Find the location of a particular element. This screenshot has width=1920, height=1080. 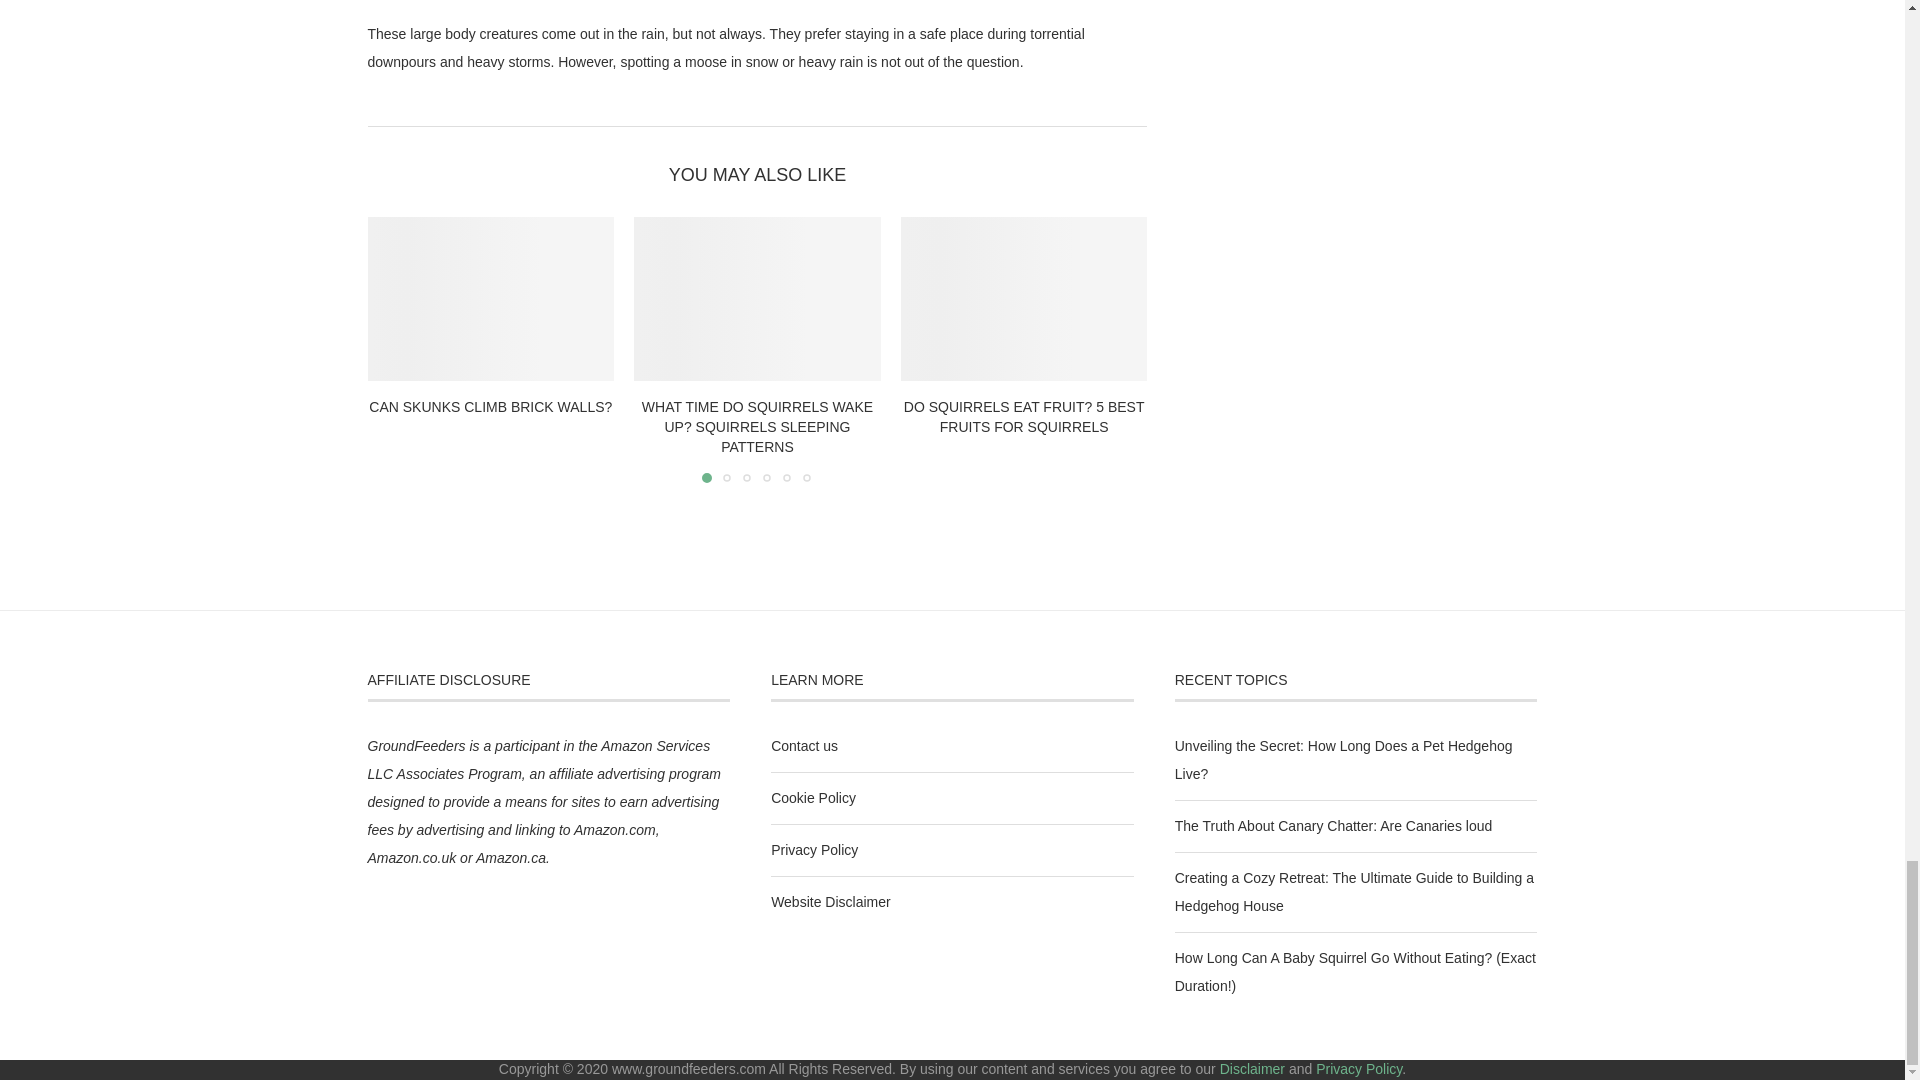

DO SQUIRRELS EAT FRUIT? 5 BEST FRUITS FOR SQUIRRELS is located at coordinates (1024, 416).